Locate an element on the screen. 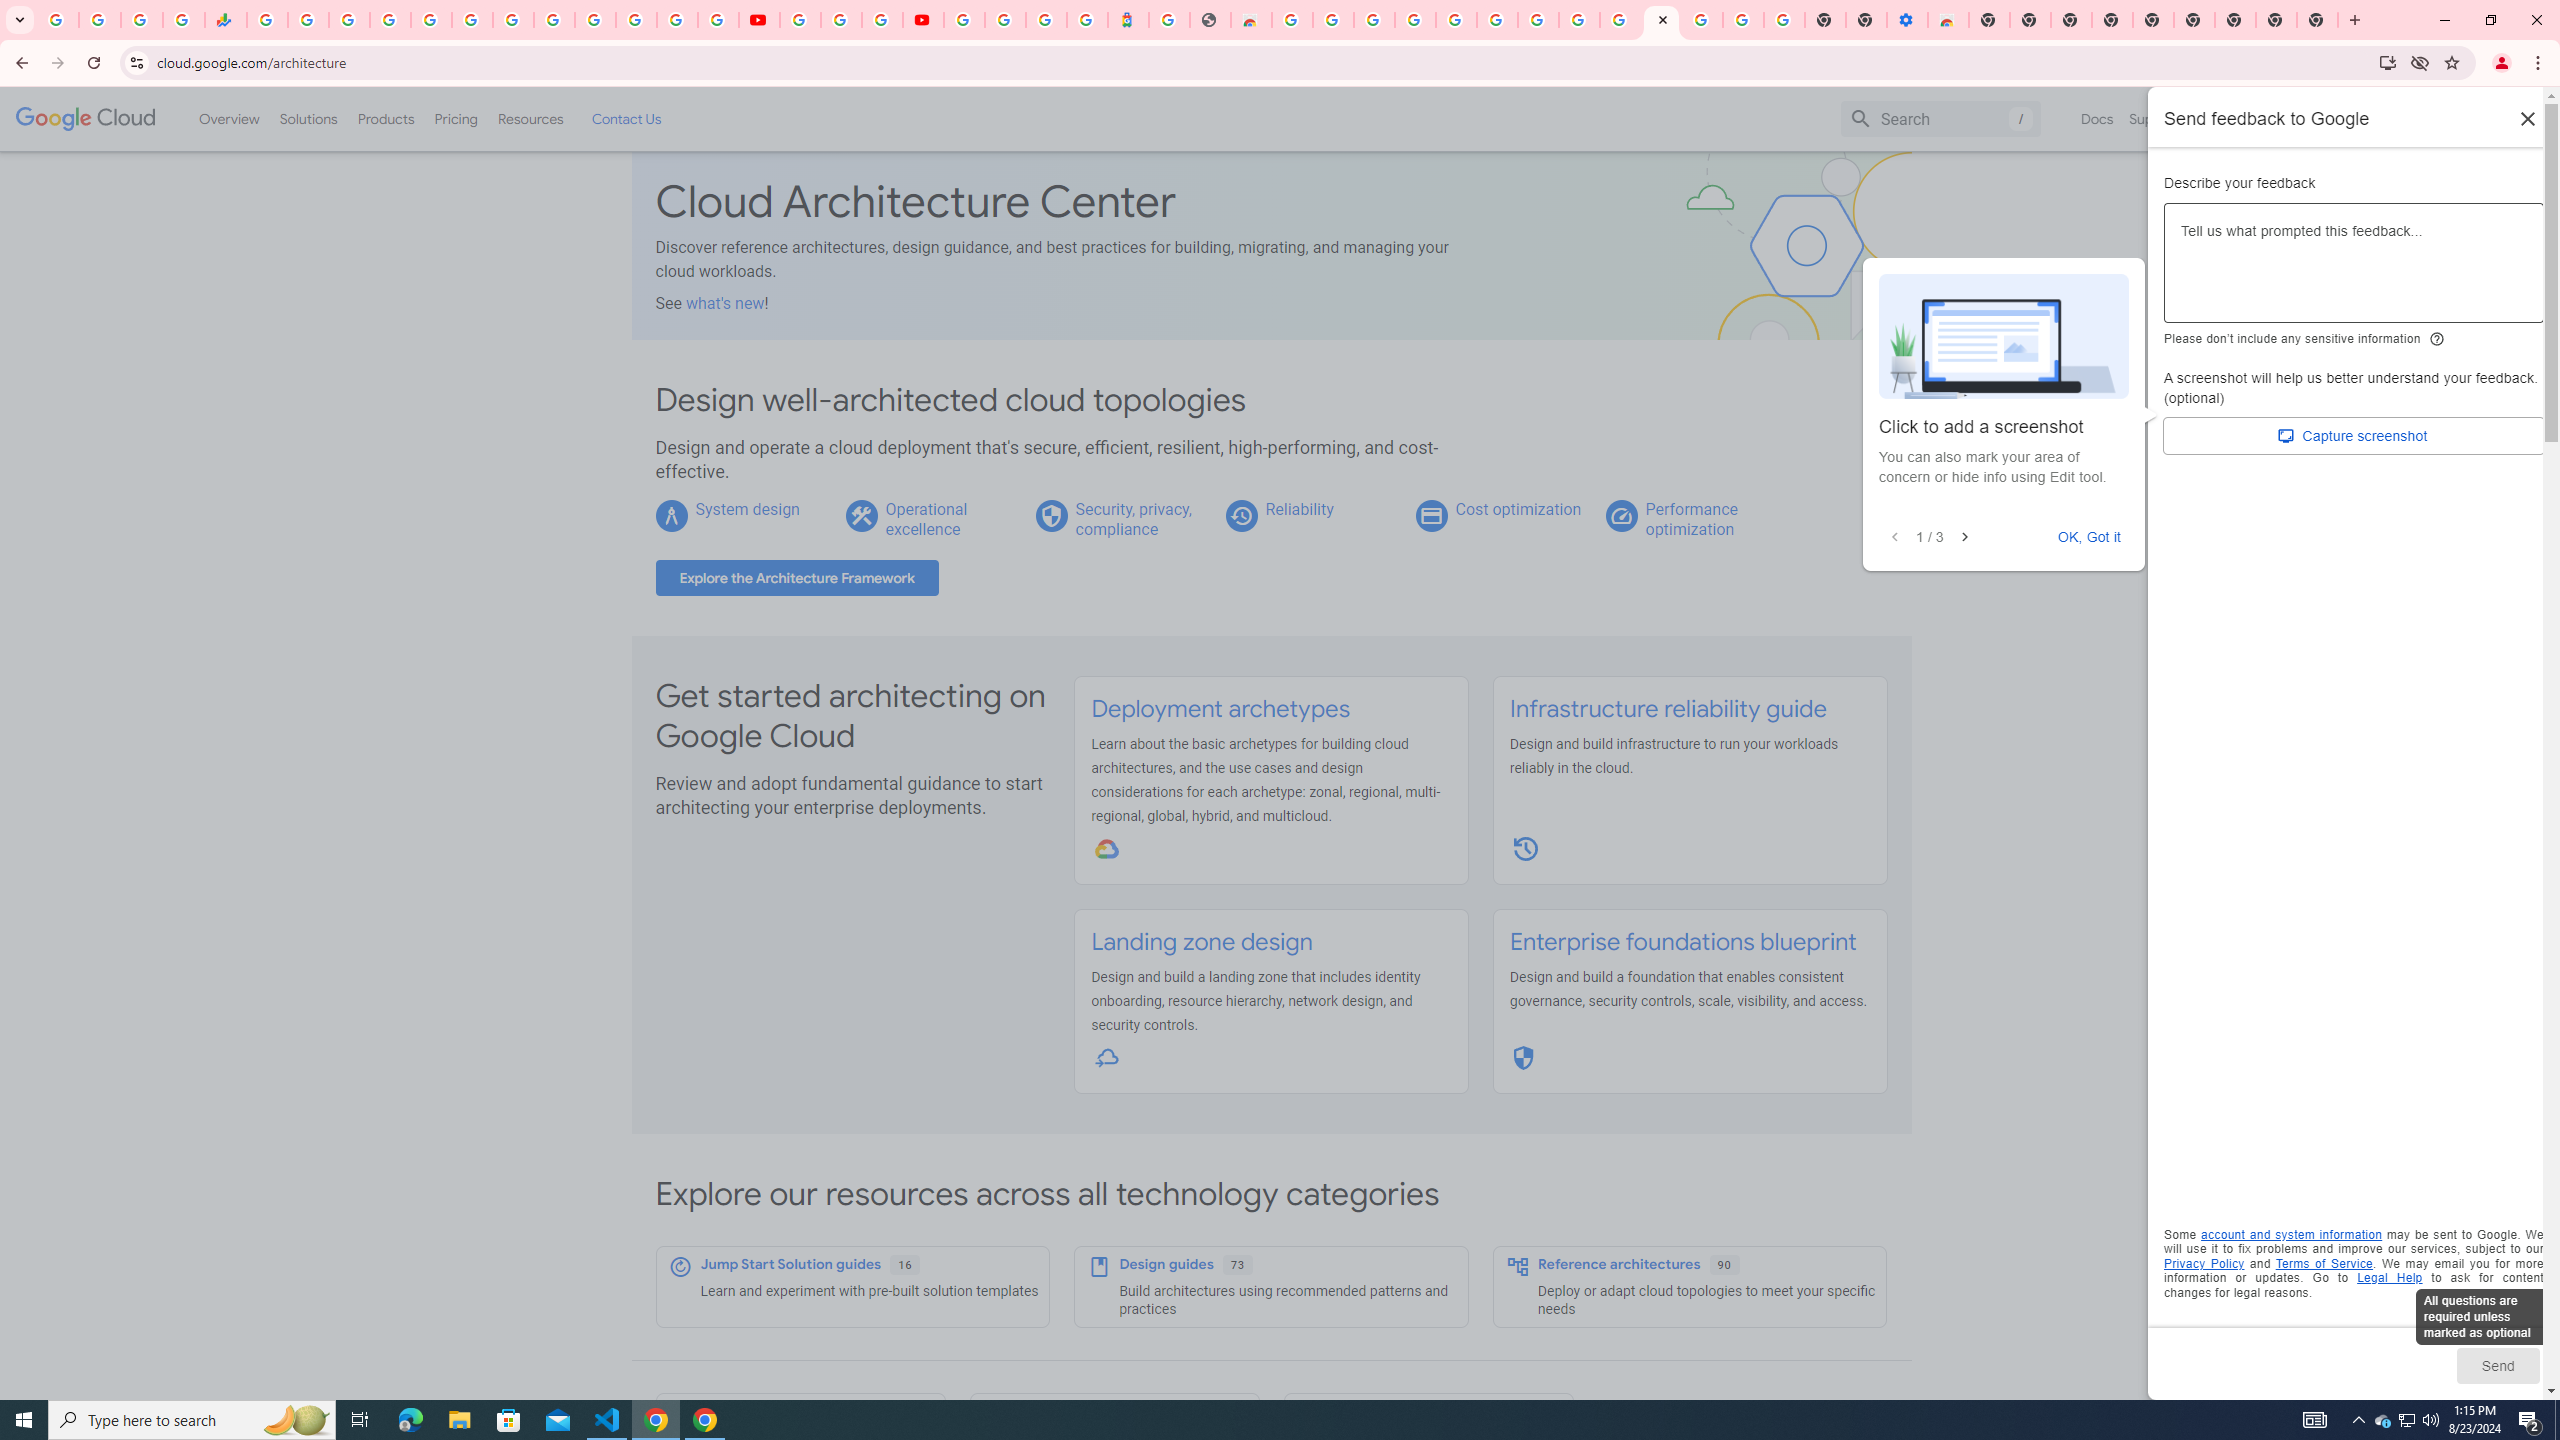 Image resolution: width=2560 pixels, height=1440 pixels. Google Workspace Admin Community is located at coordinates (58, 20).